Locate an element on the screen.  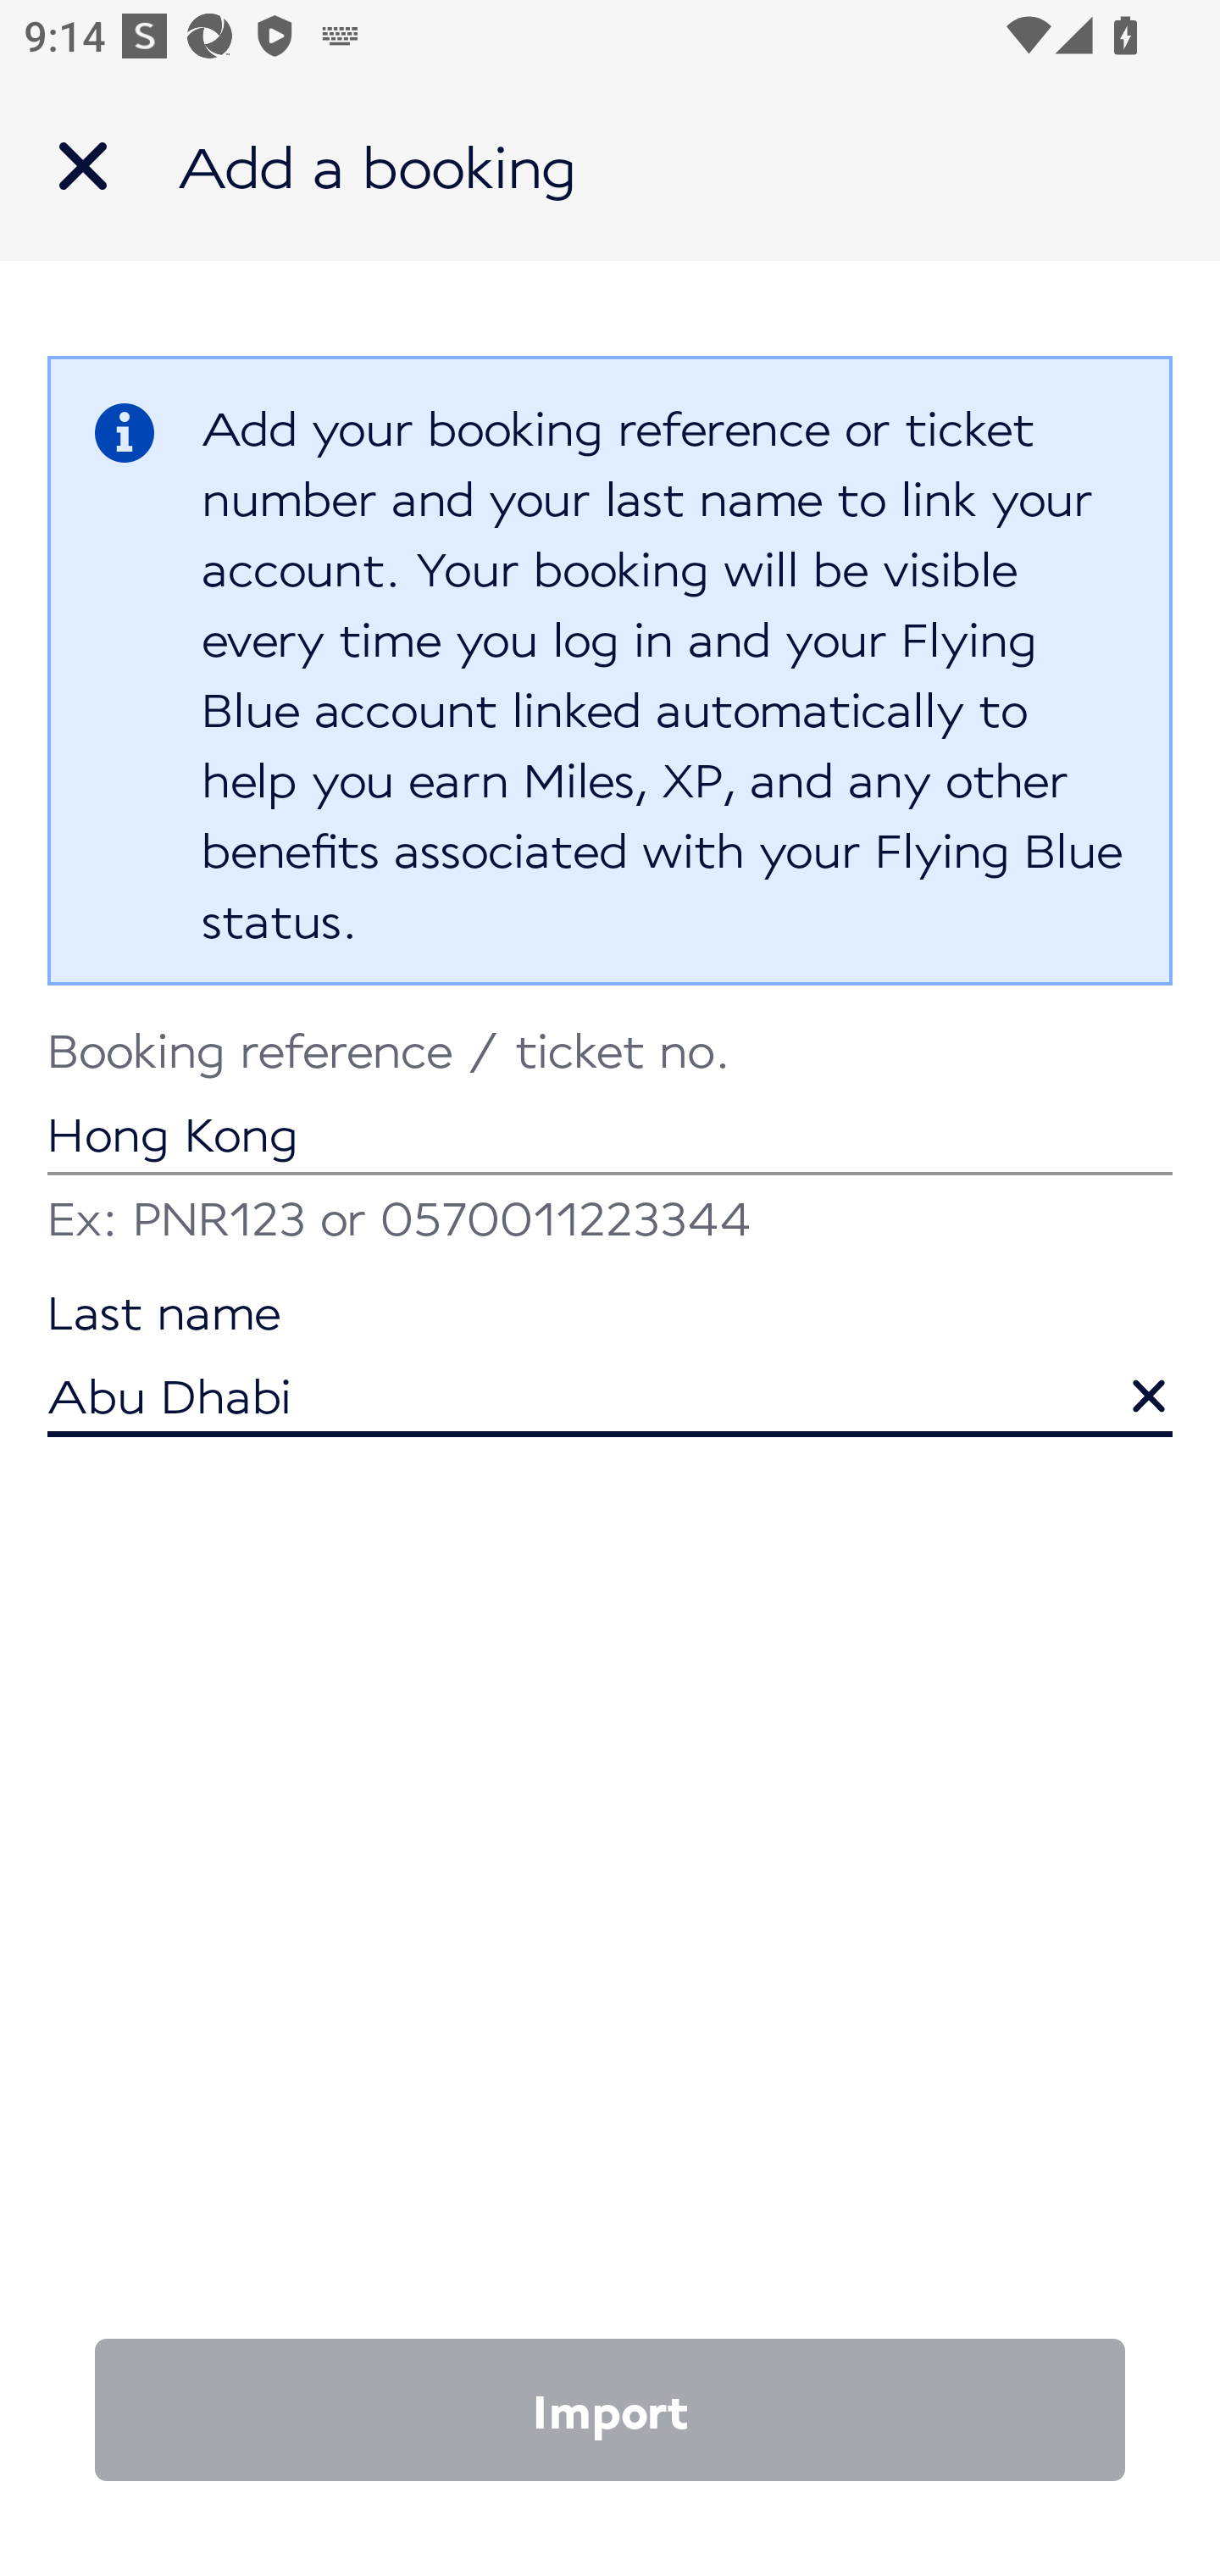
Hong Kong Ex: PNR123 or 0570011223344 is located at coordinates (610, 1140).